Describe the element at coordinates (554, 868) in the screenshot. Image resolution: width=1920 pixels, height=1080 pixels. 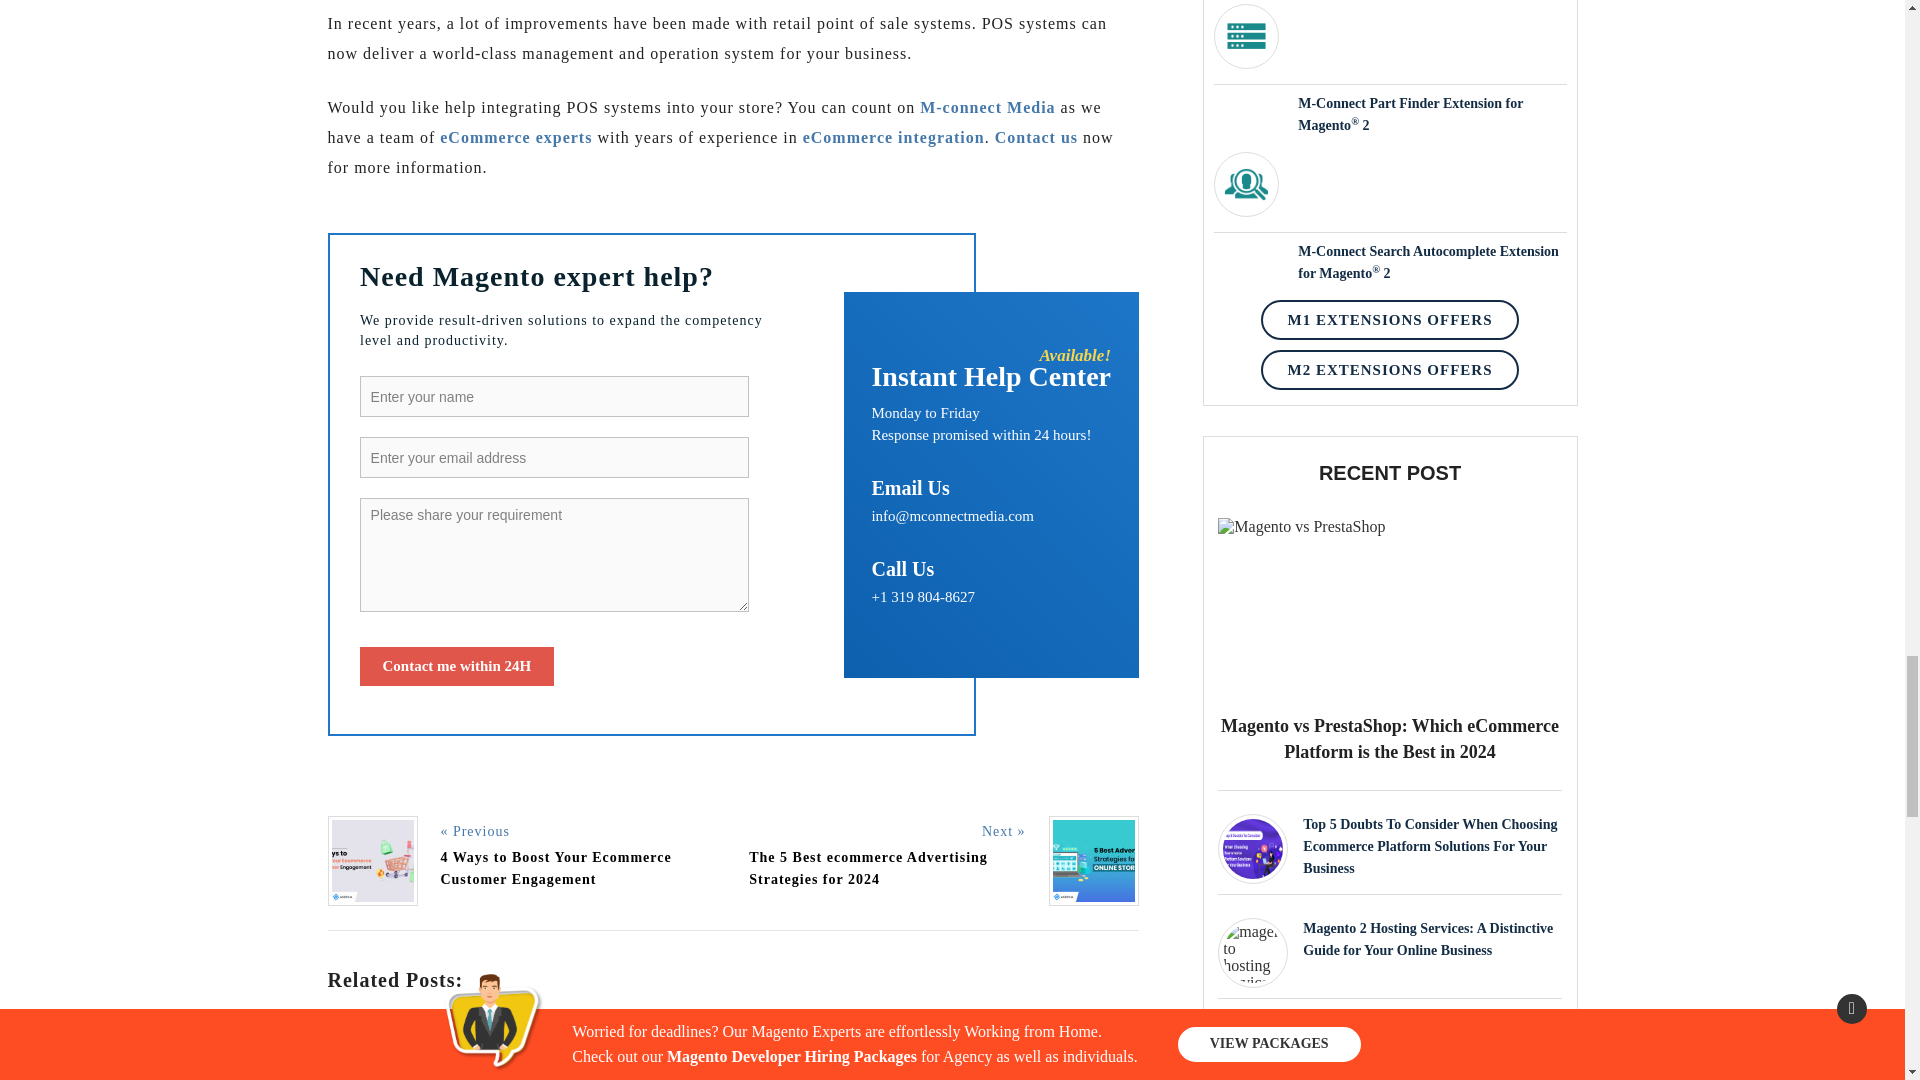
I see `4 Ways to Boost Your Ecommerce Customer Engagement` at that location.